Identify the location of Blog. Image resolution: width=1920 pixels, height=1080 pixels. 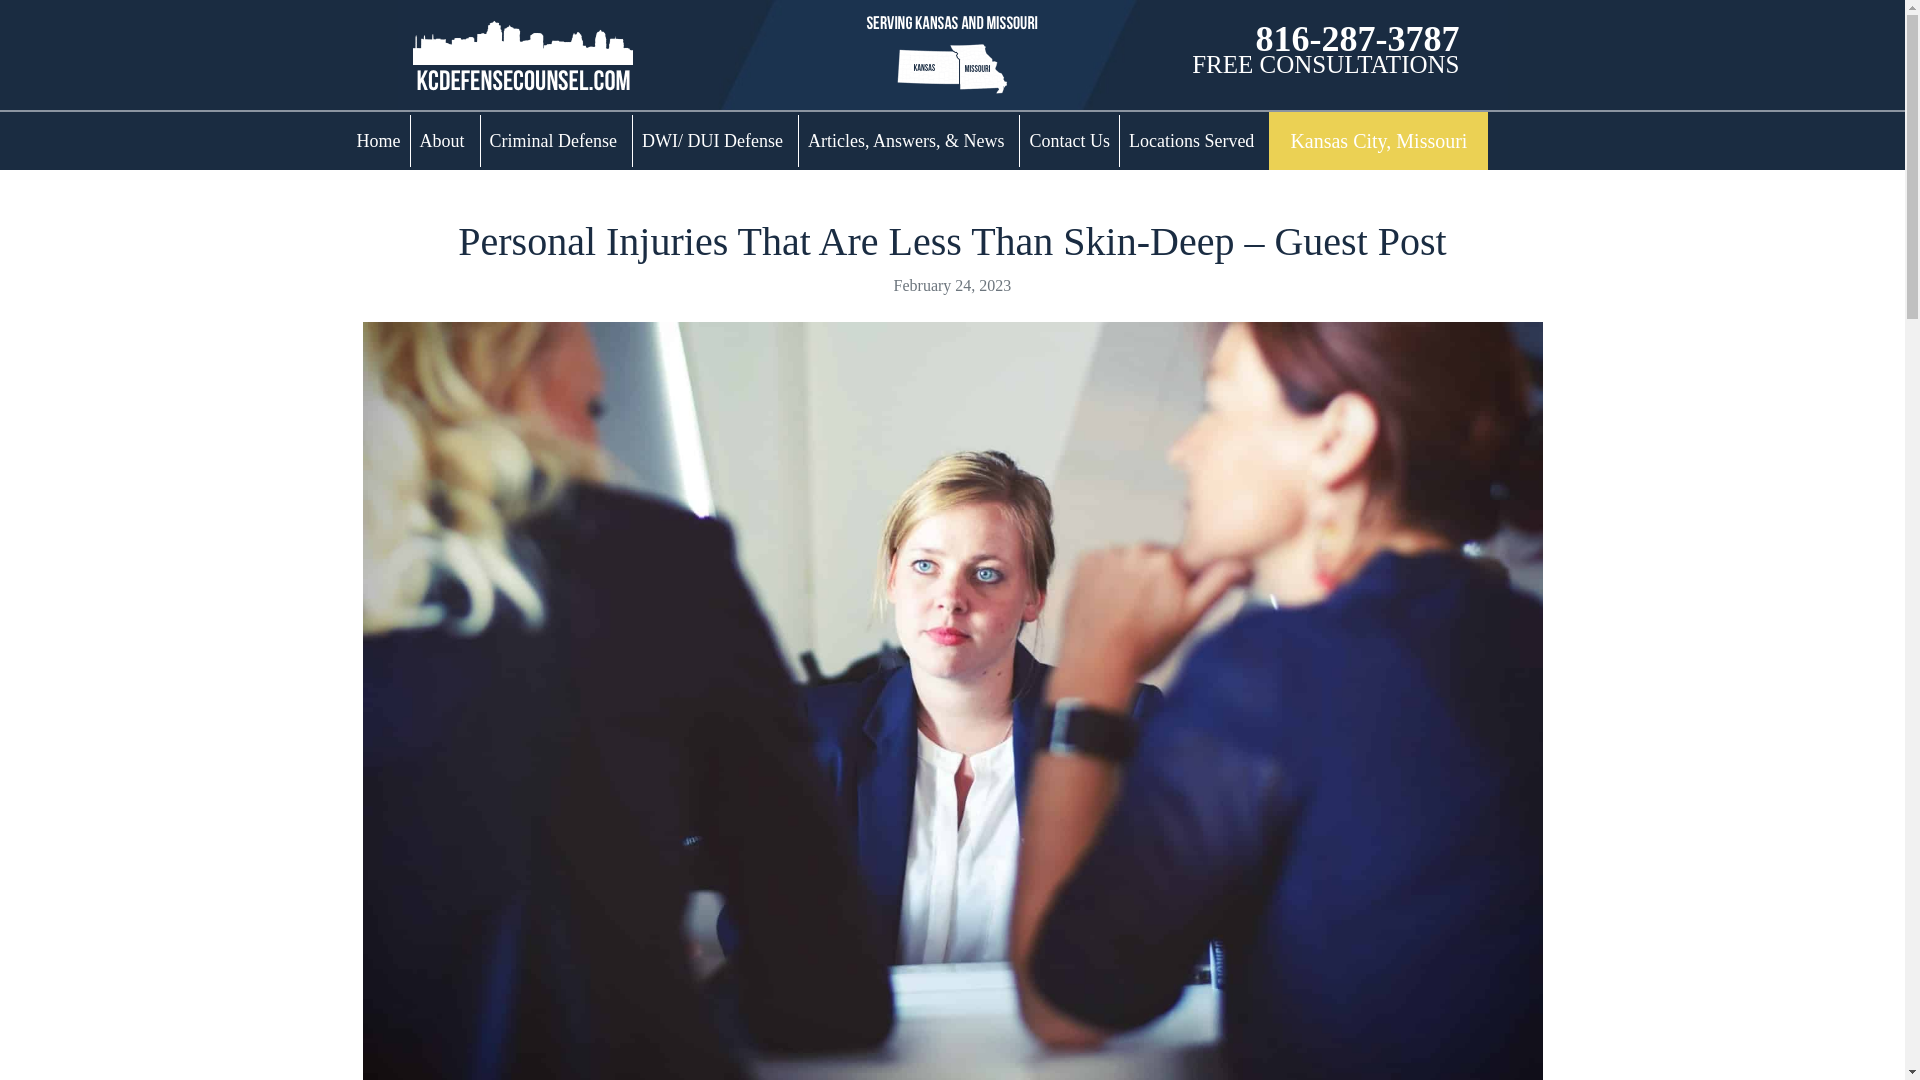
(908, 140).